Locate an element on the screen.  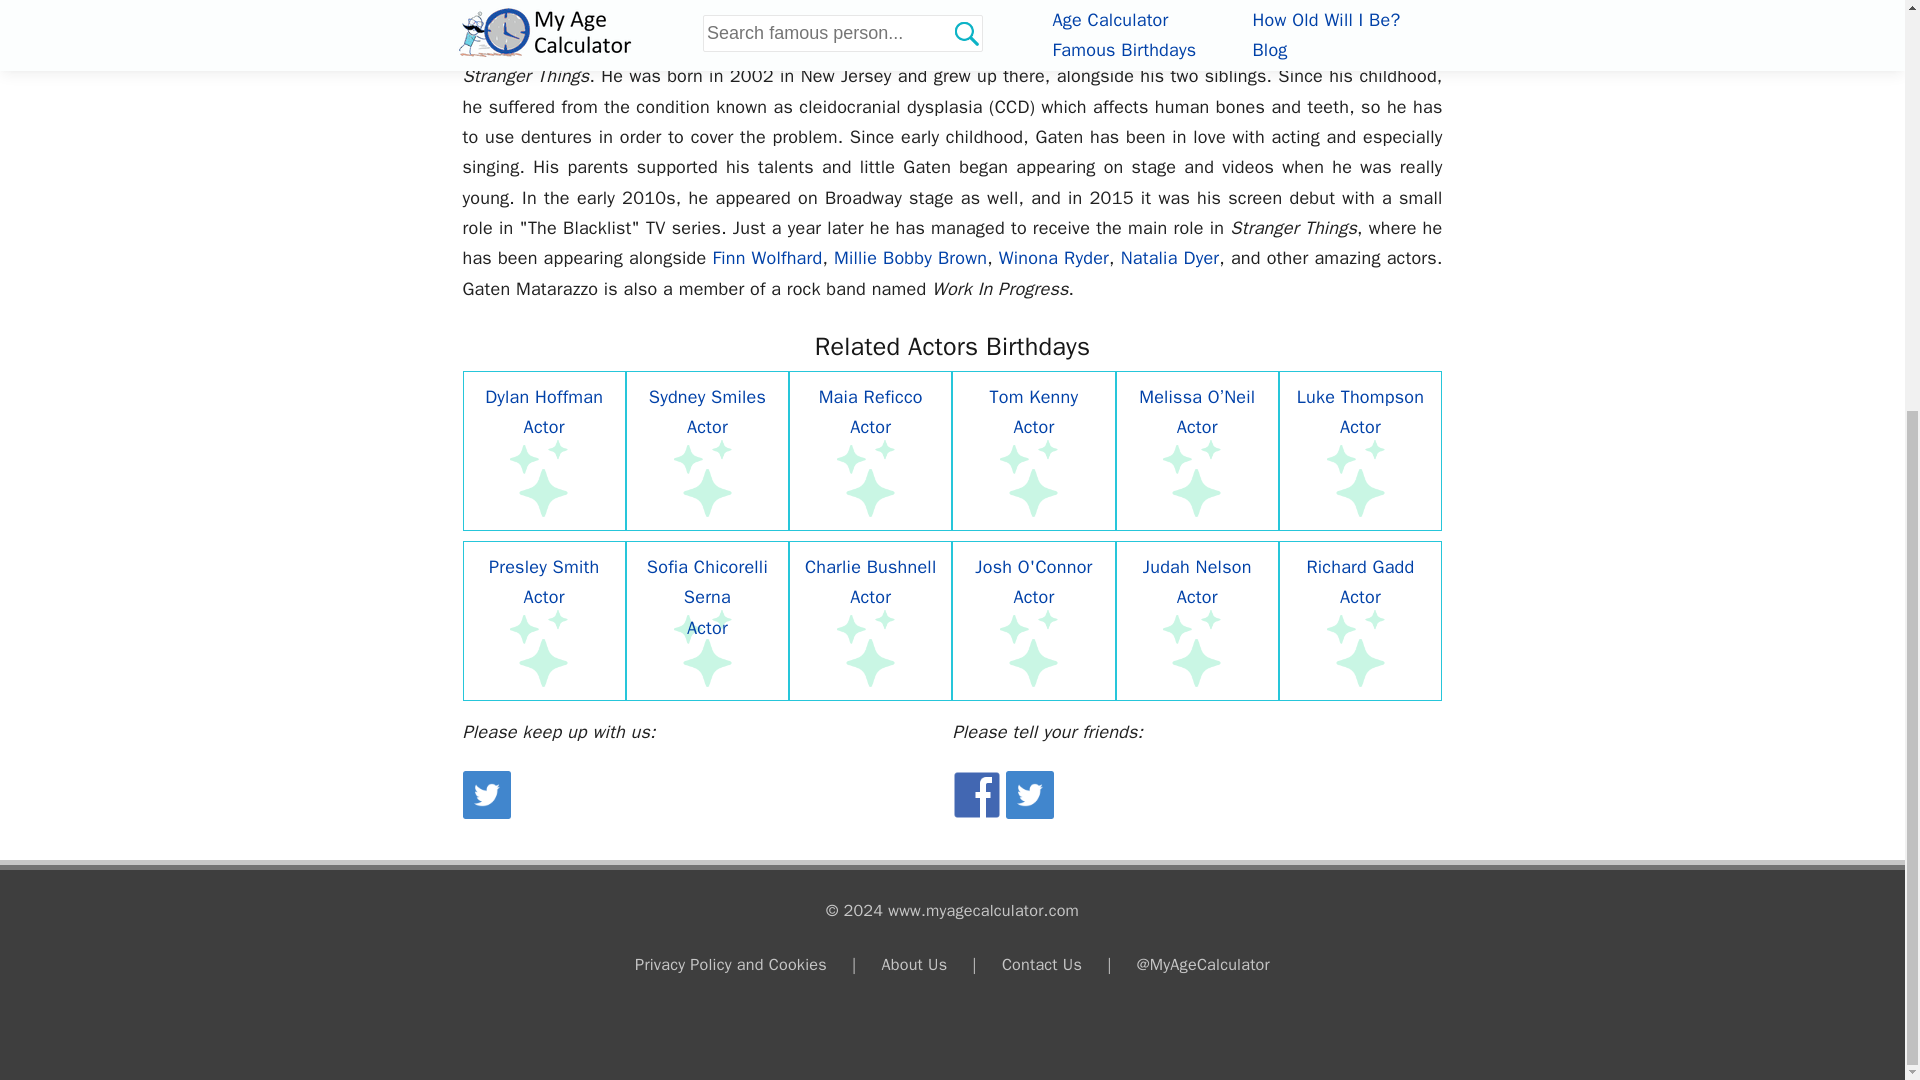
Privacy Policy and Cookies is located at coordinates (731, 964).